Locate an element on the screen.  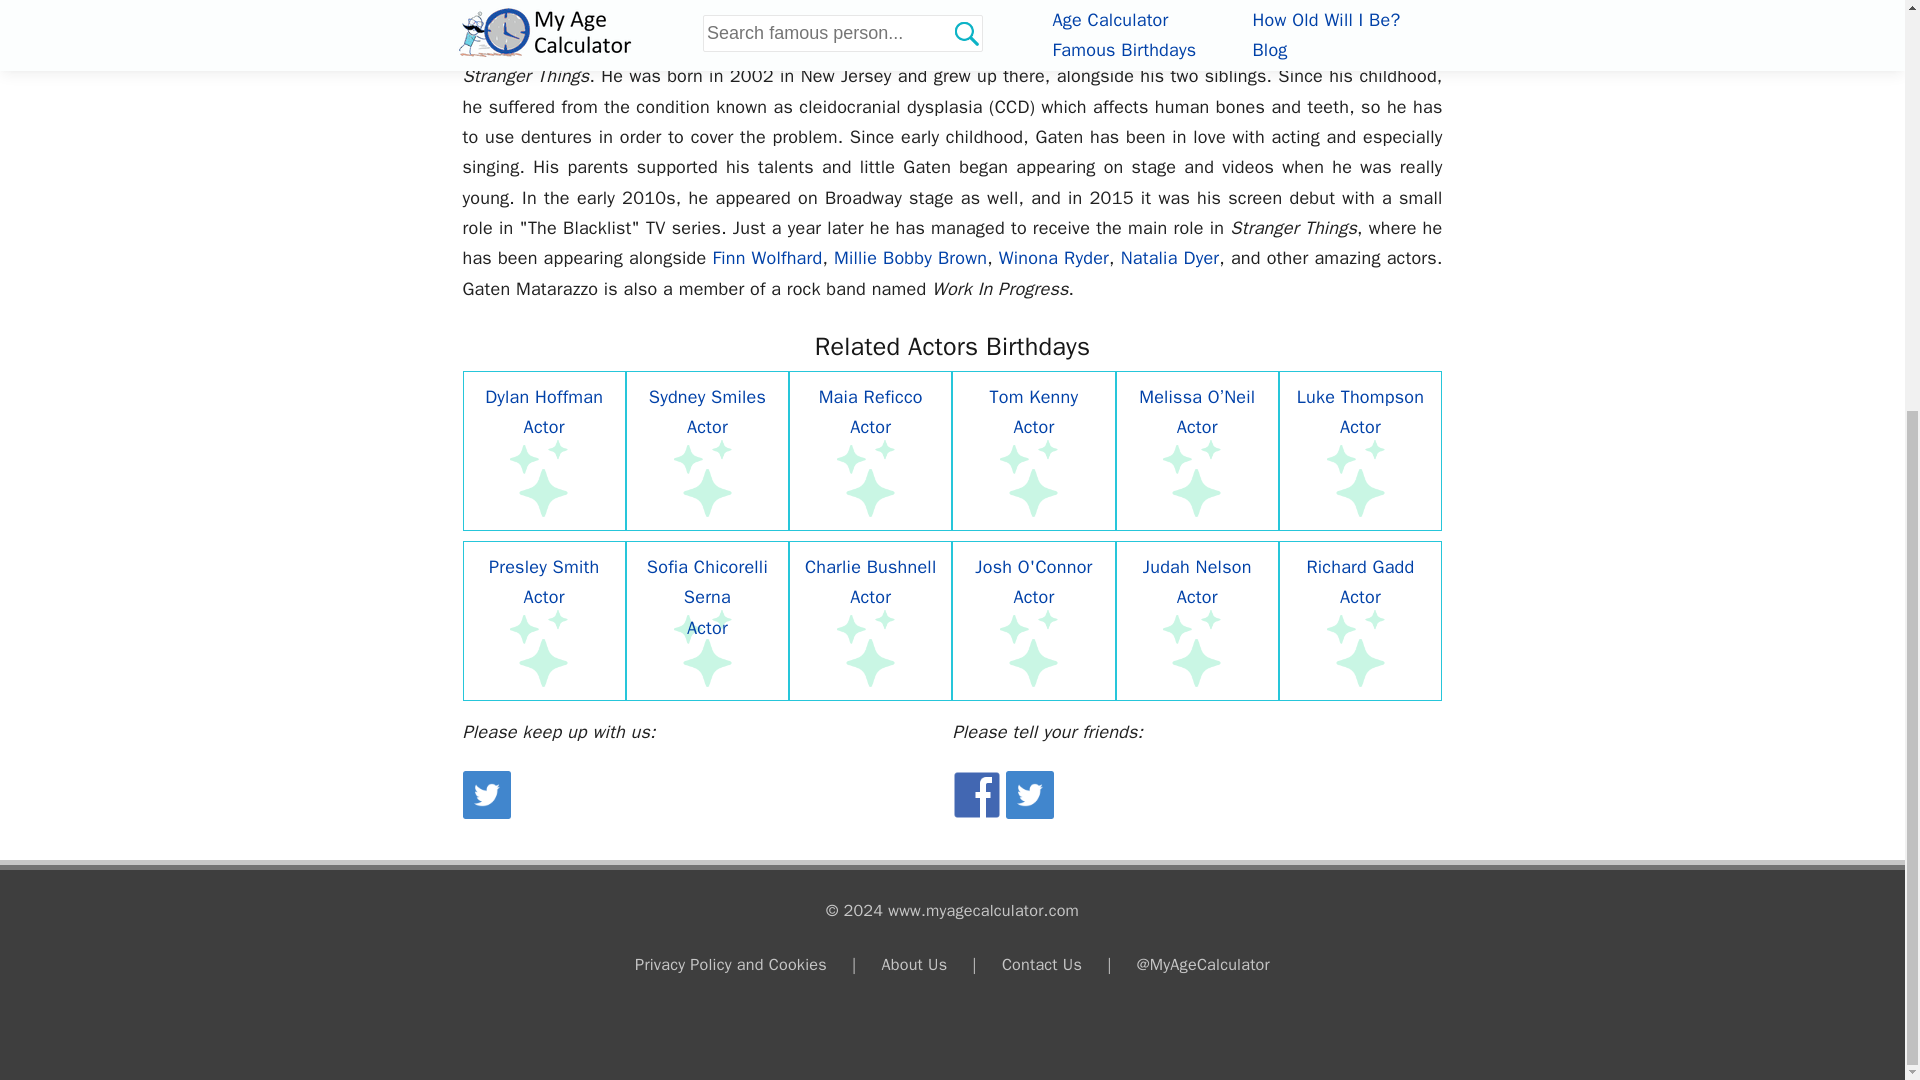
Privacy Policy and Cookies is located at coordinates (731, 964).